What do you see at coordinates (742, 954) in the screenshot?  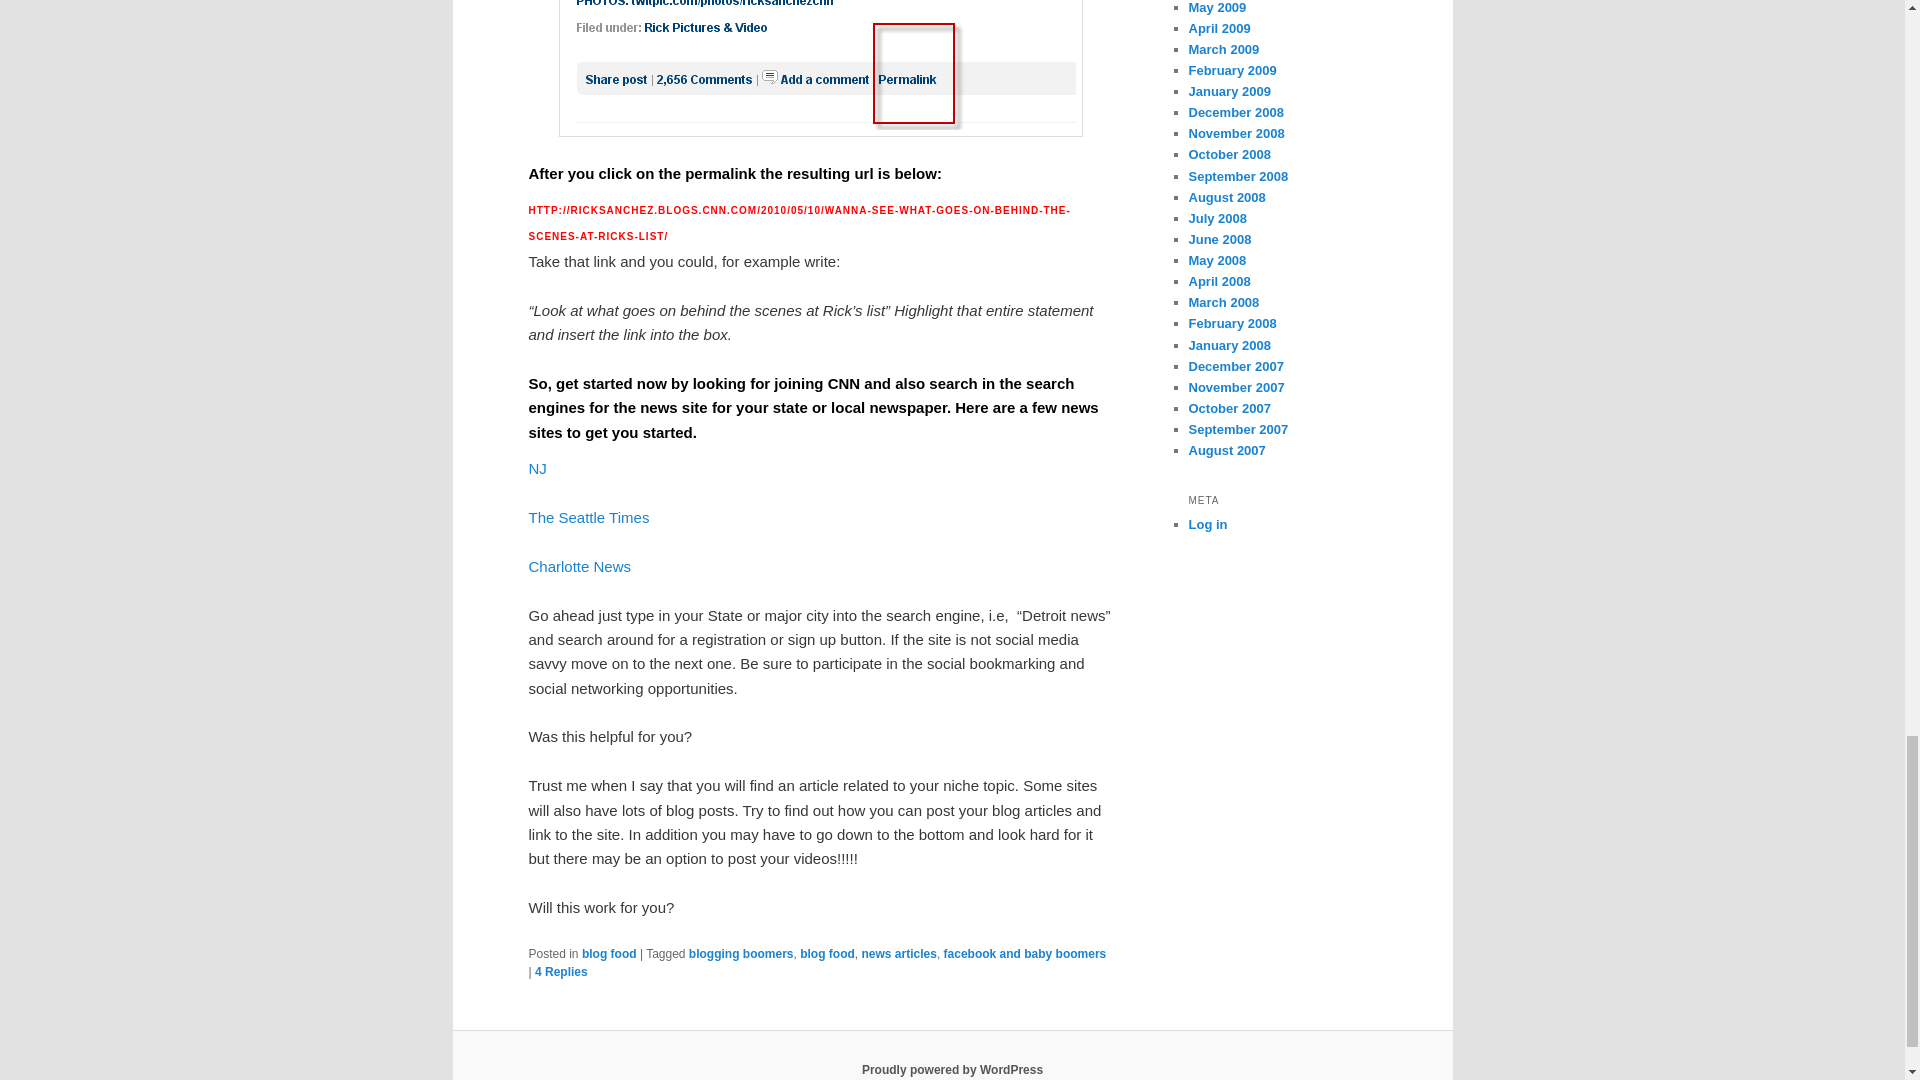 I see `blogging boomers` at bounding box center [742, 954].